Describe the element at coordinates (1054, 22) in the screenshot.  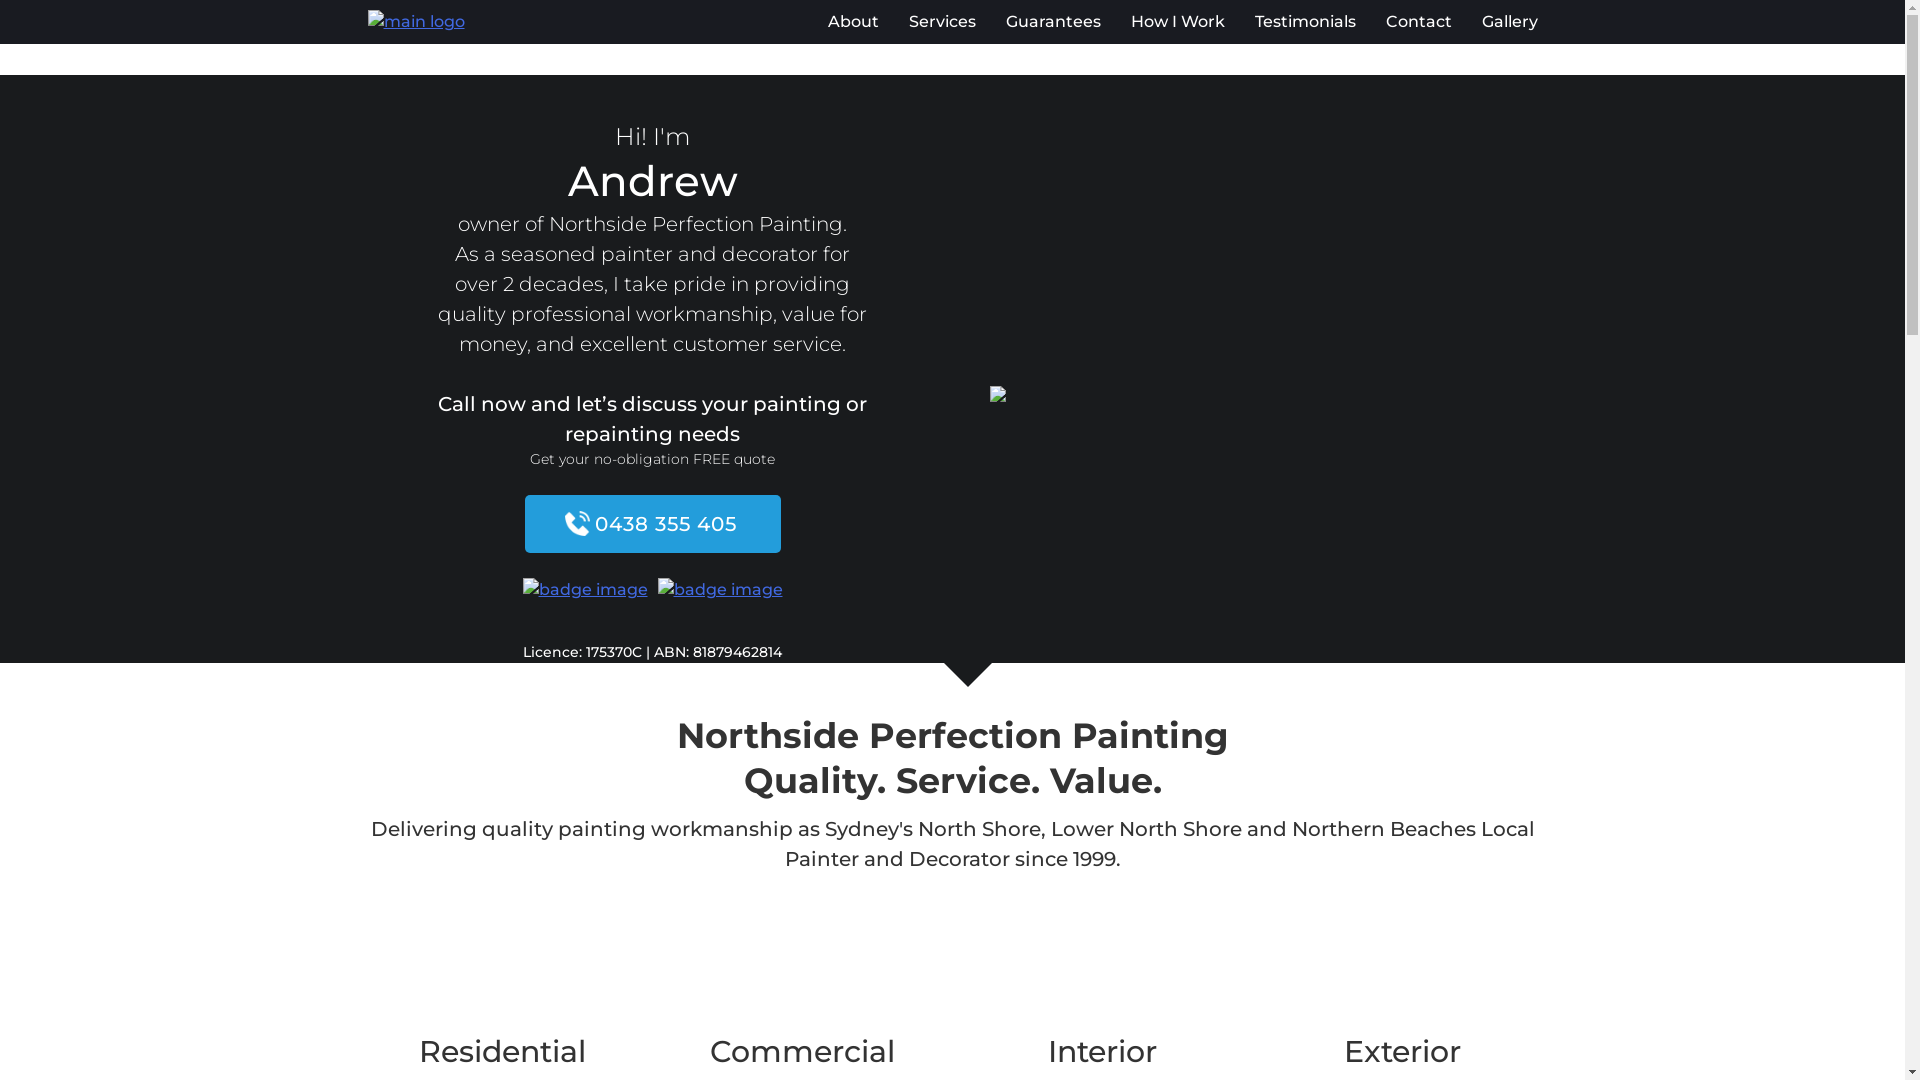
I see `Guarantees` at that location.